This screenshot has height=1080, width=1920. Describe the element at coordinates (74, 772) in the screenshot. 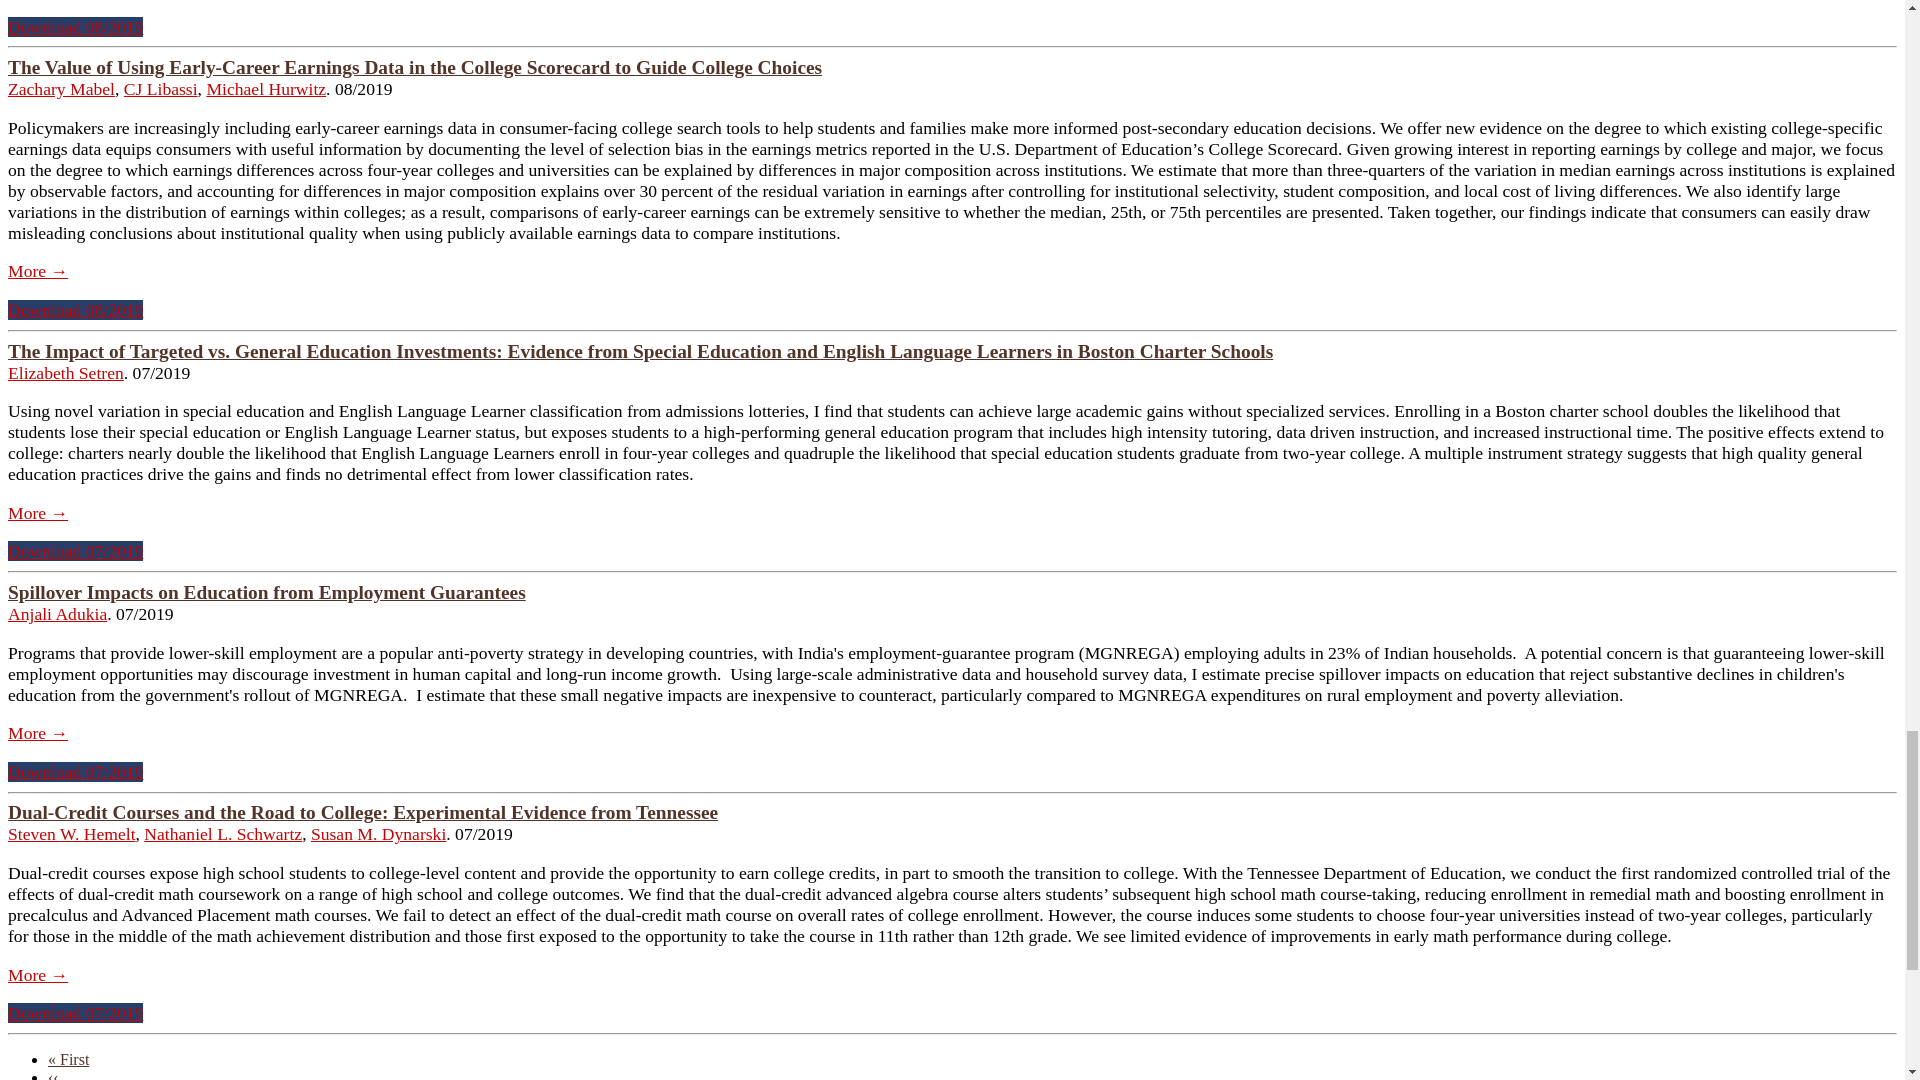

I see `Open file in new window` at that location.